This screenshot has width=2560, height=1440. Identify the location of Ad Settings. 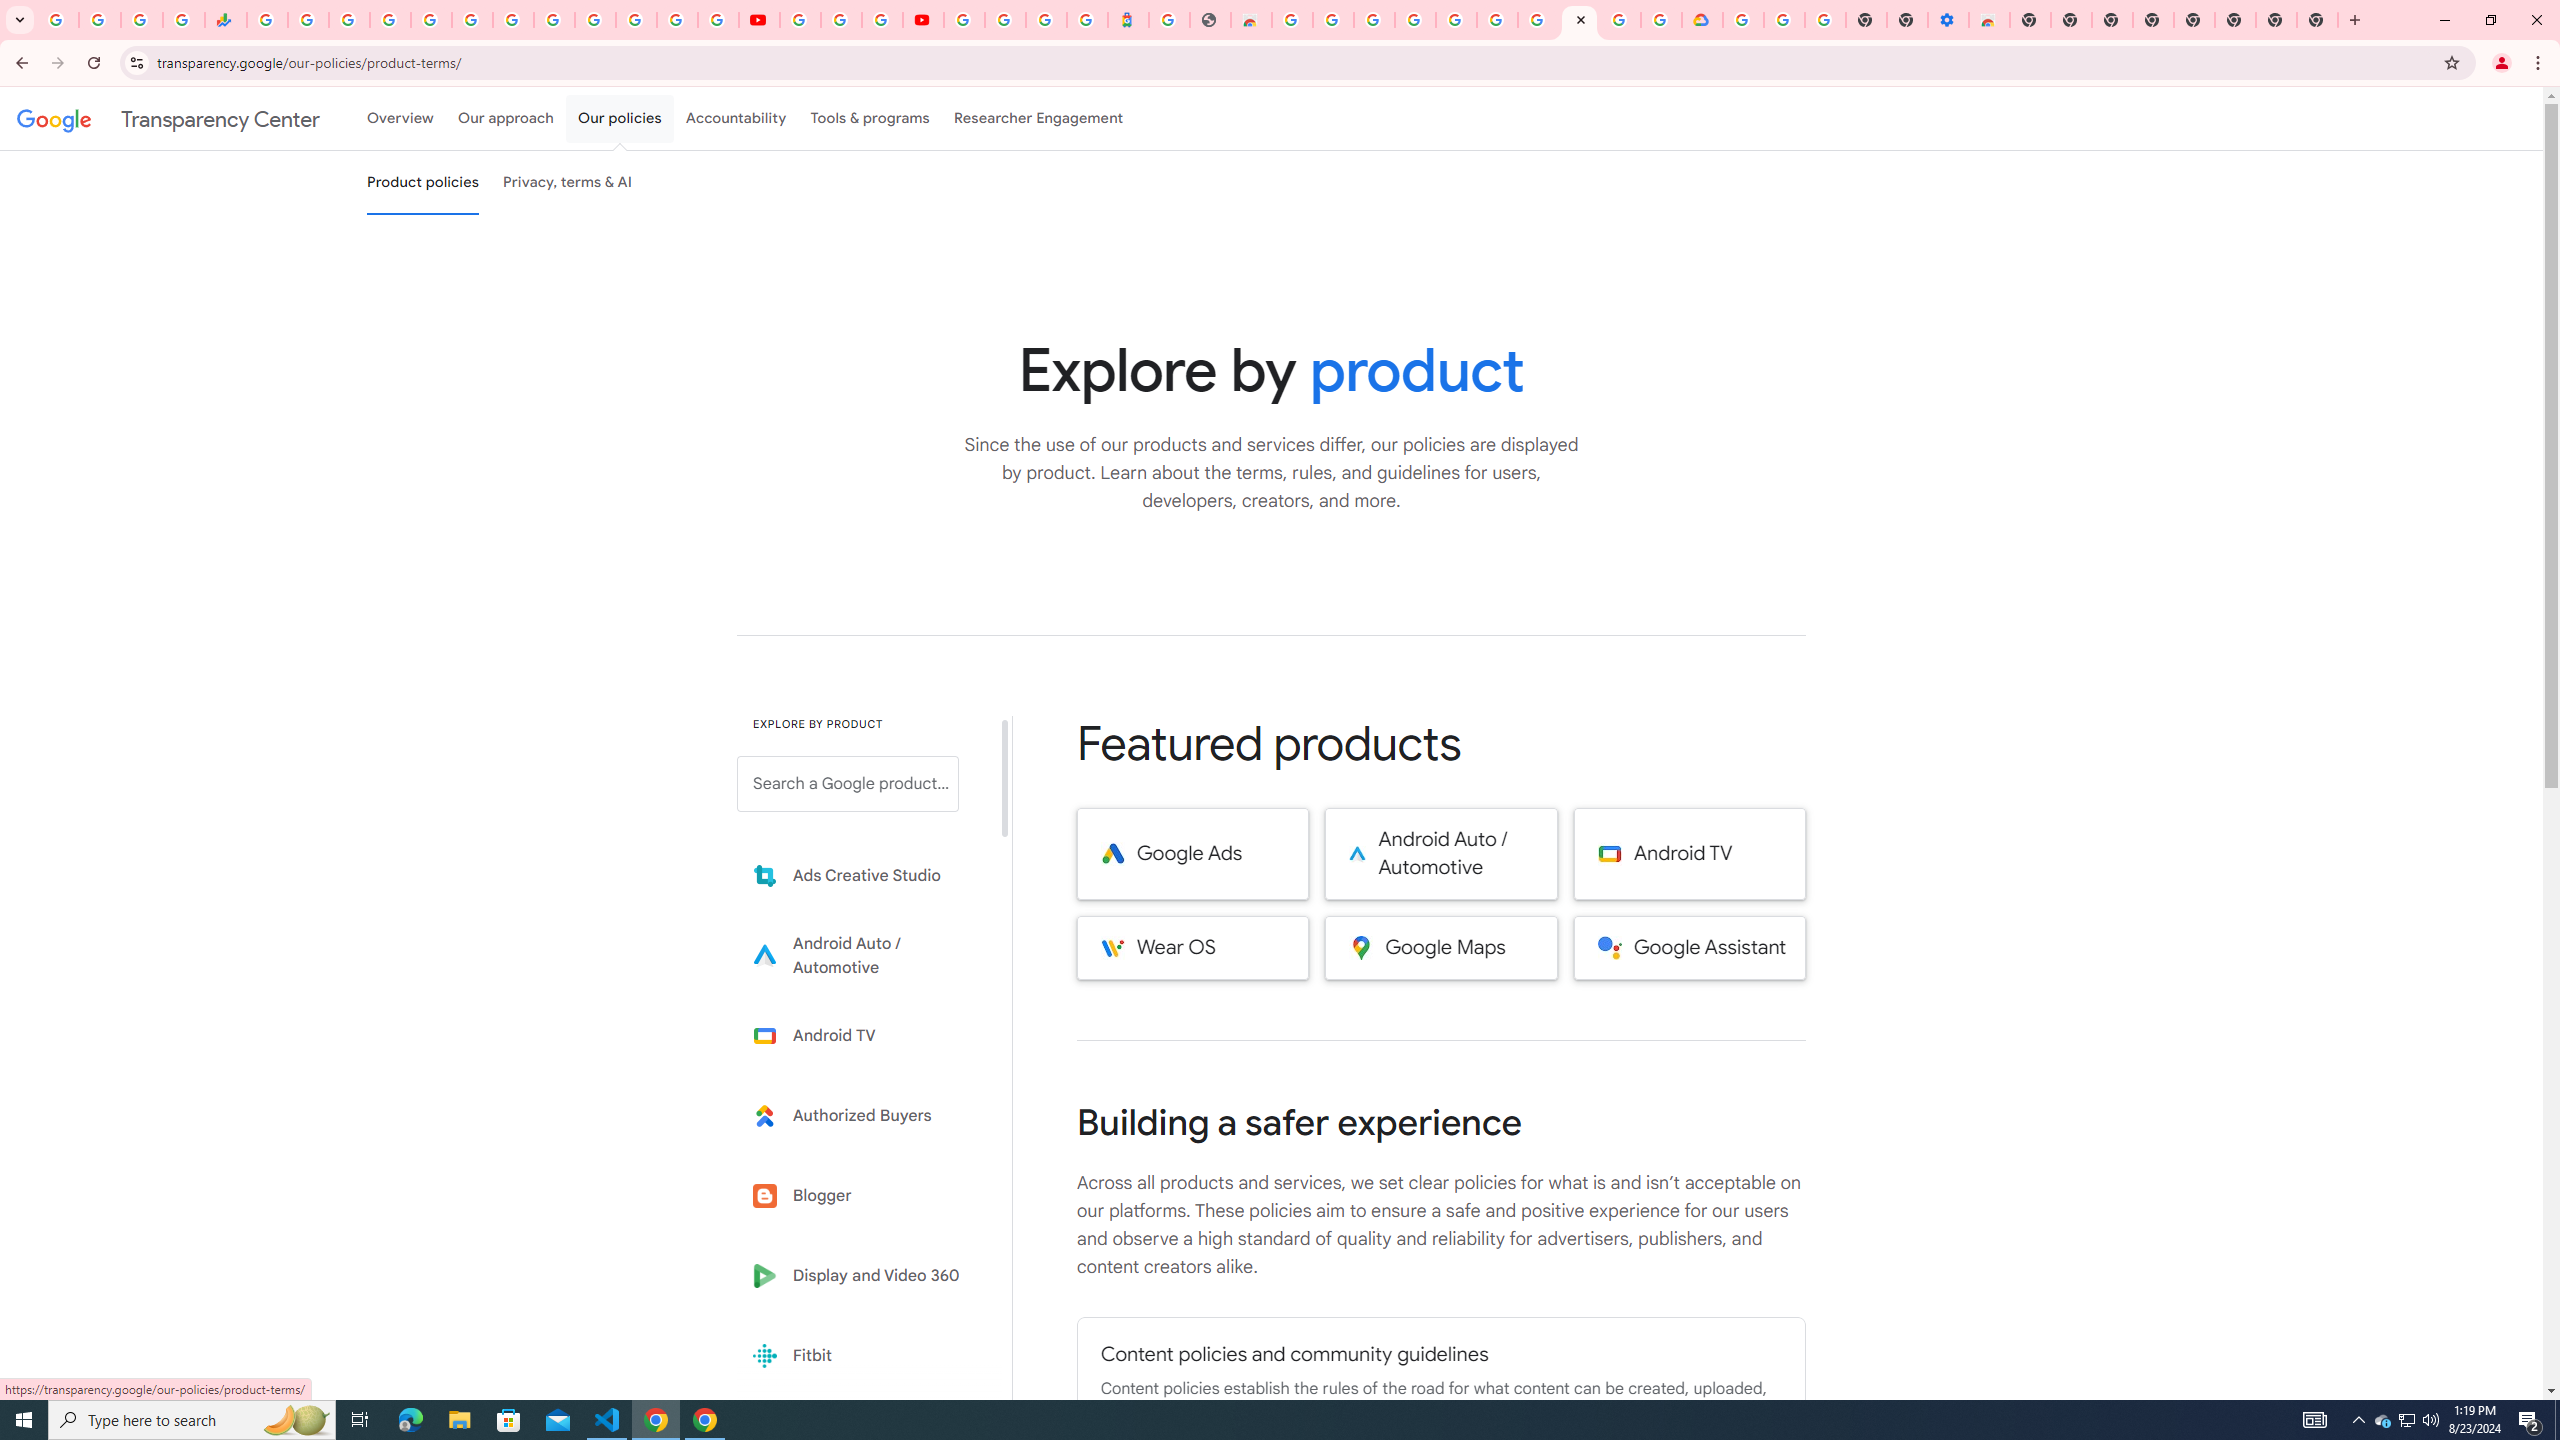
(1414, 20).